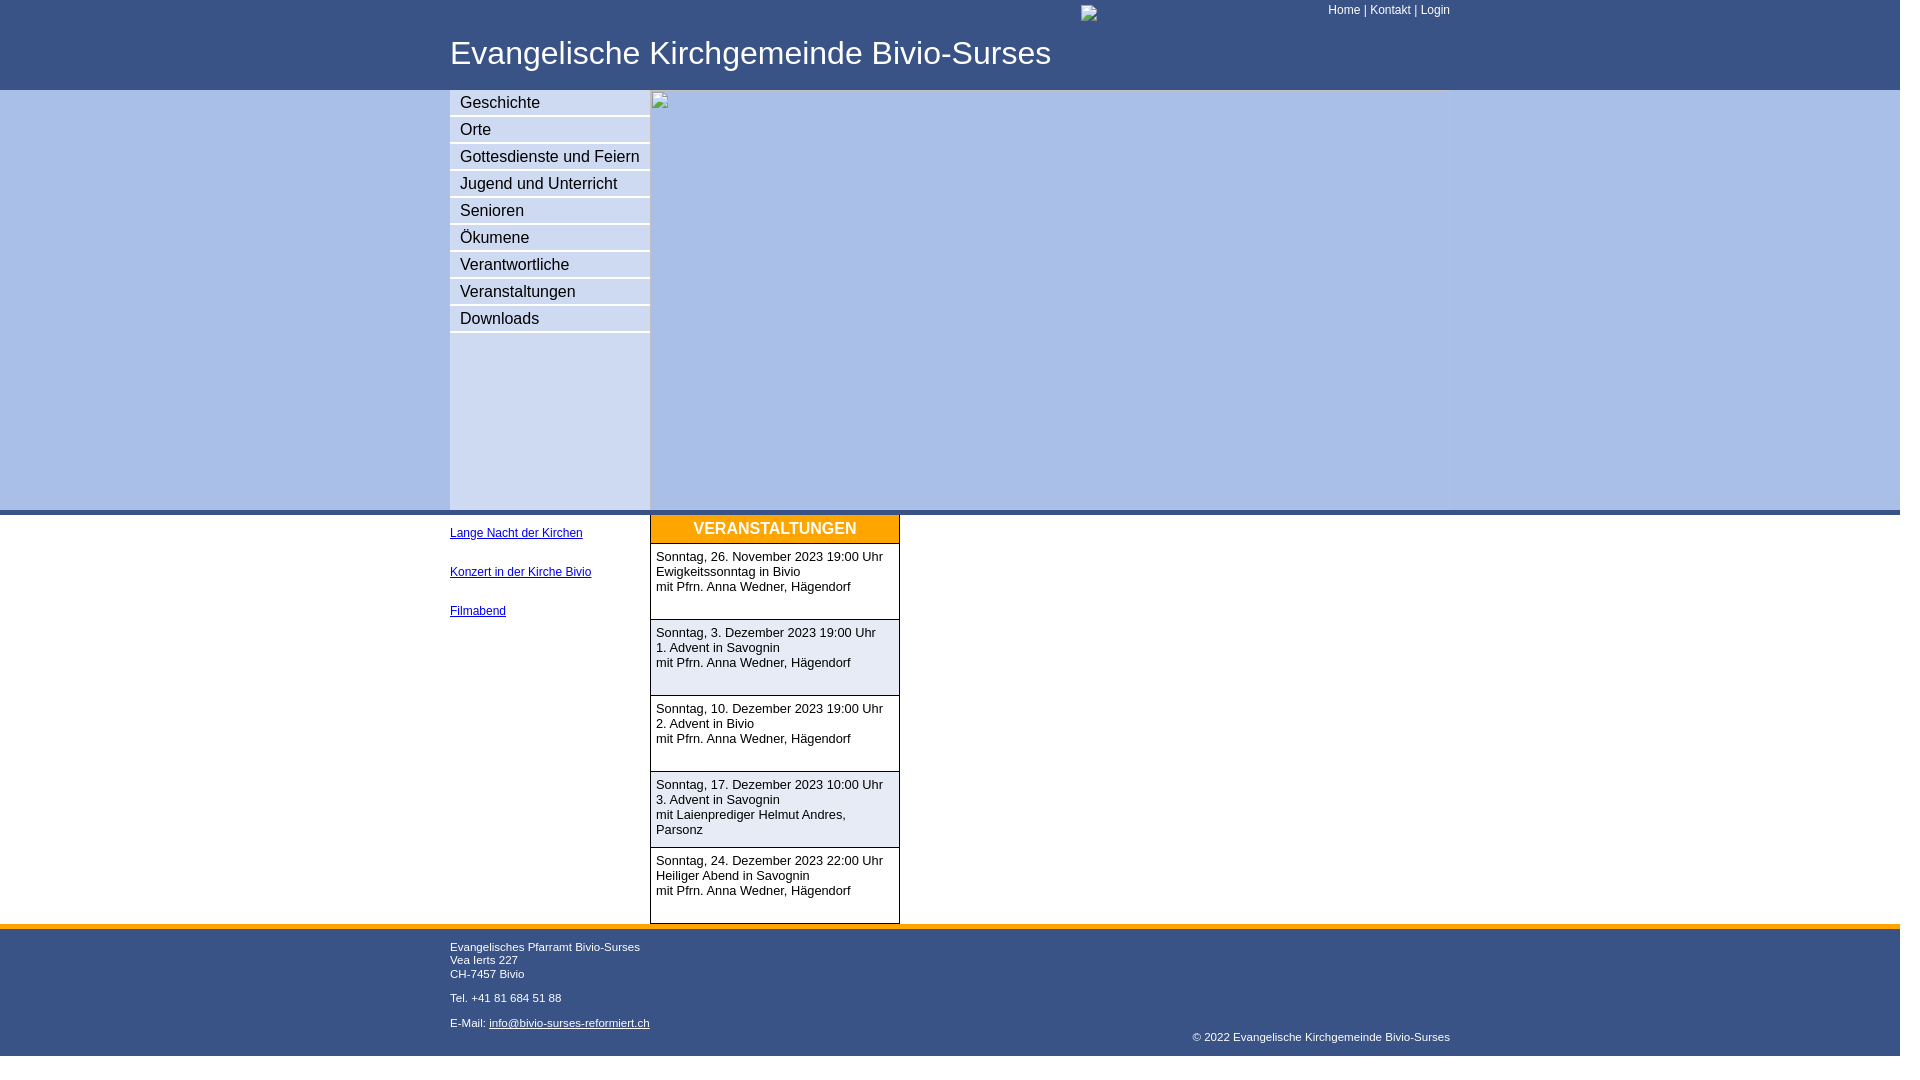  I want to click on Orte, so click(476, 130).